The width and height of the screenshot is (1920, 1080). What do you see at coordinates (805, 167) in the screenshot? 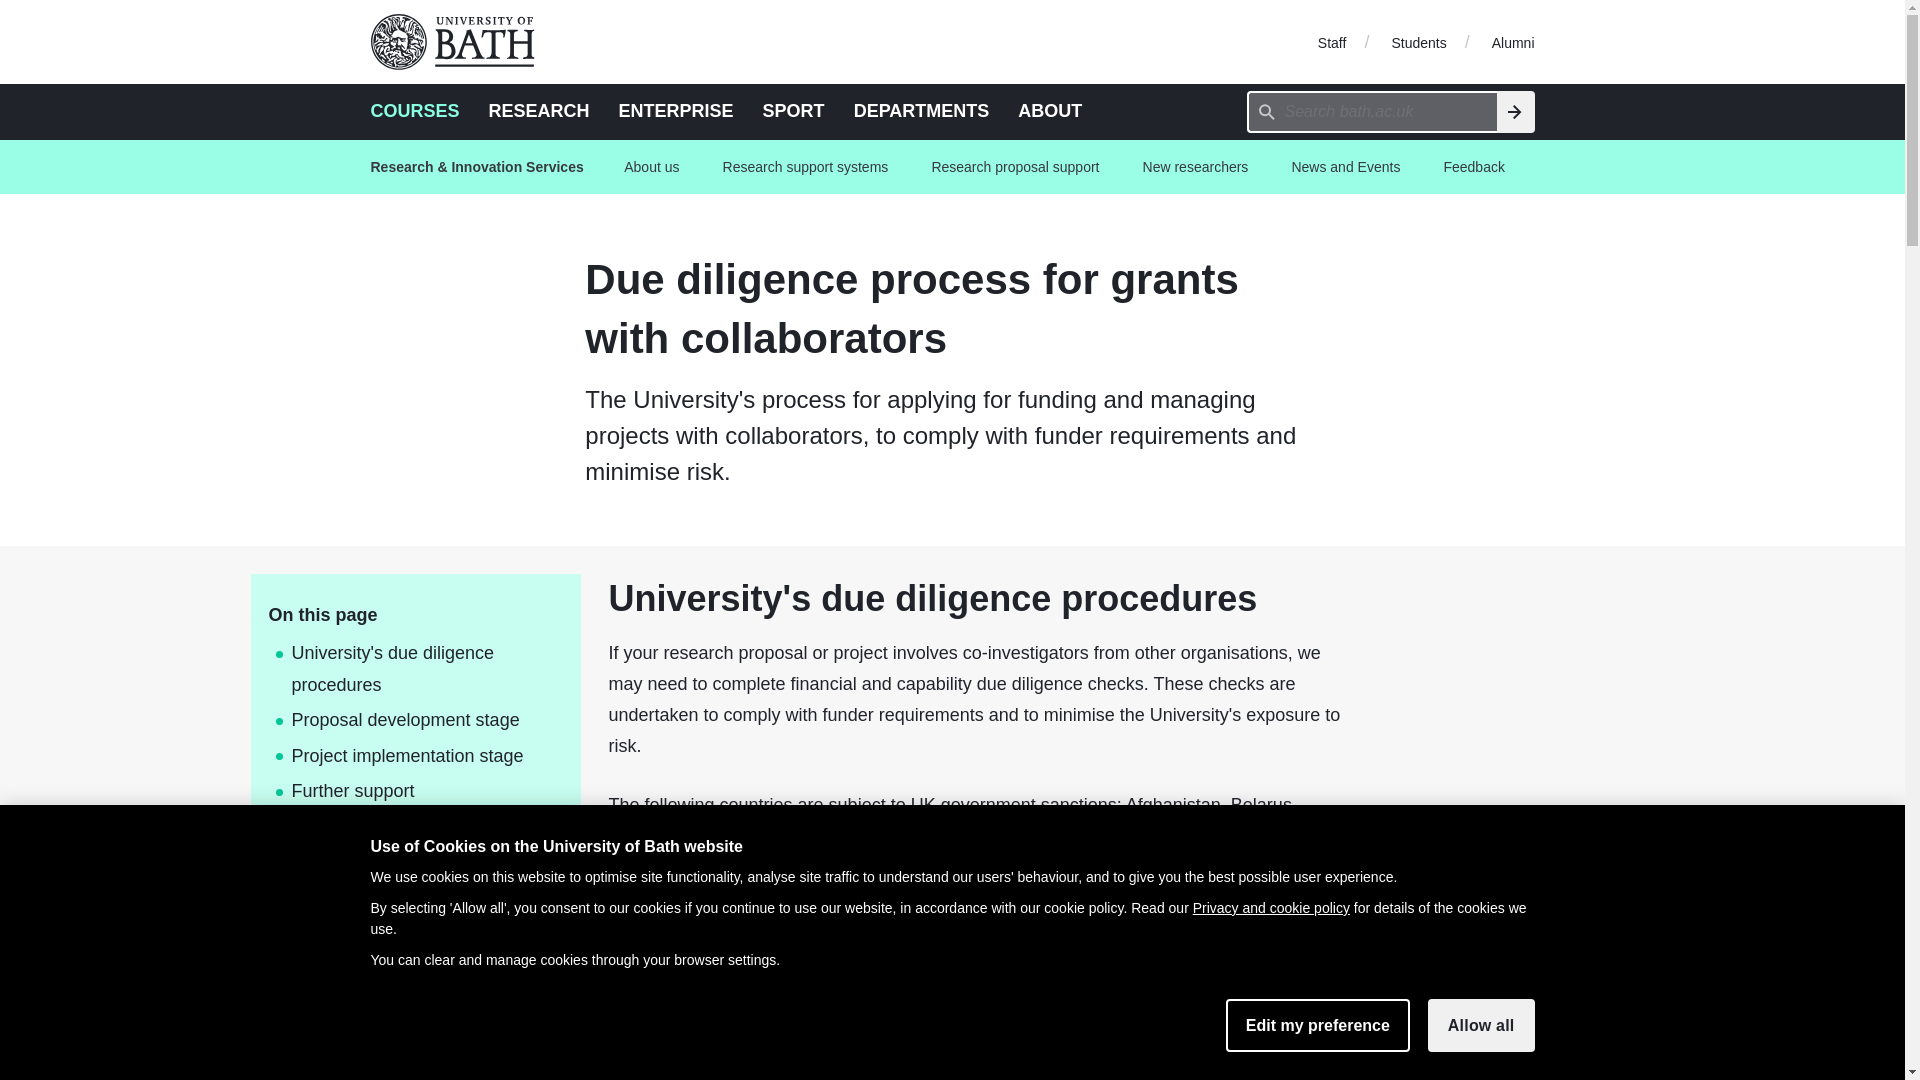
I see `Research support systems` at bounding box center [805, 167].